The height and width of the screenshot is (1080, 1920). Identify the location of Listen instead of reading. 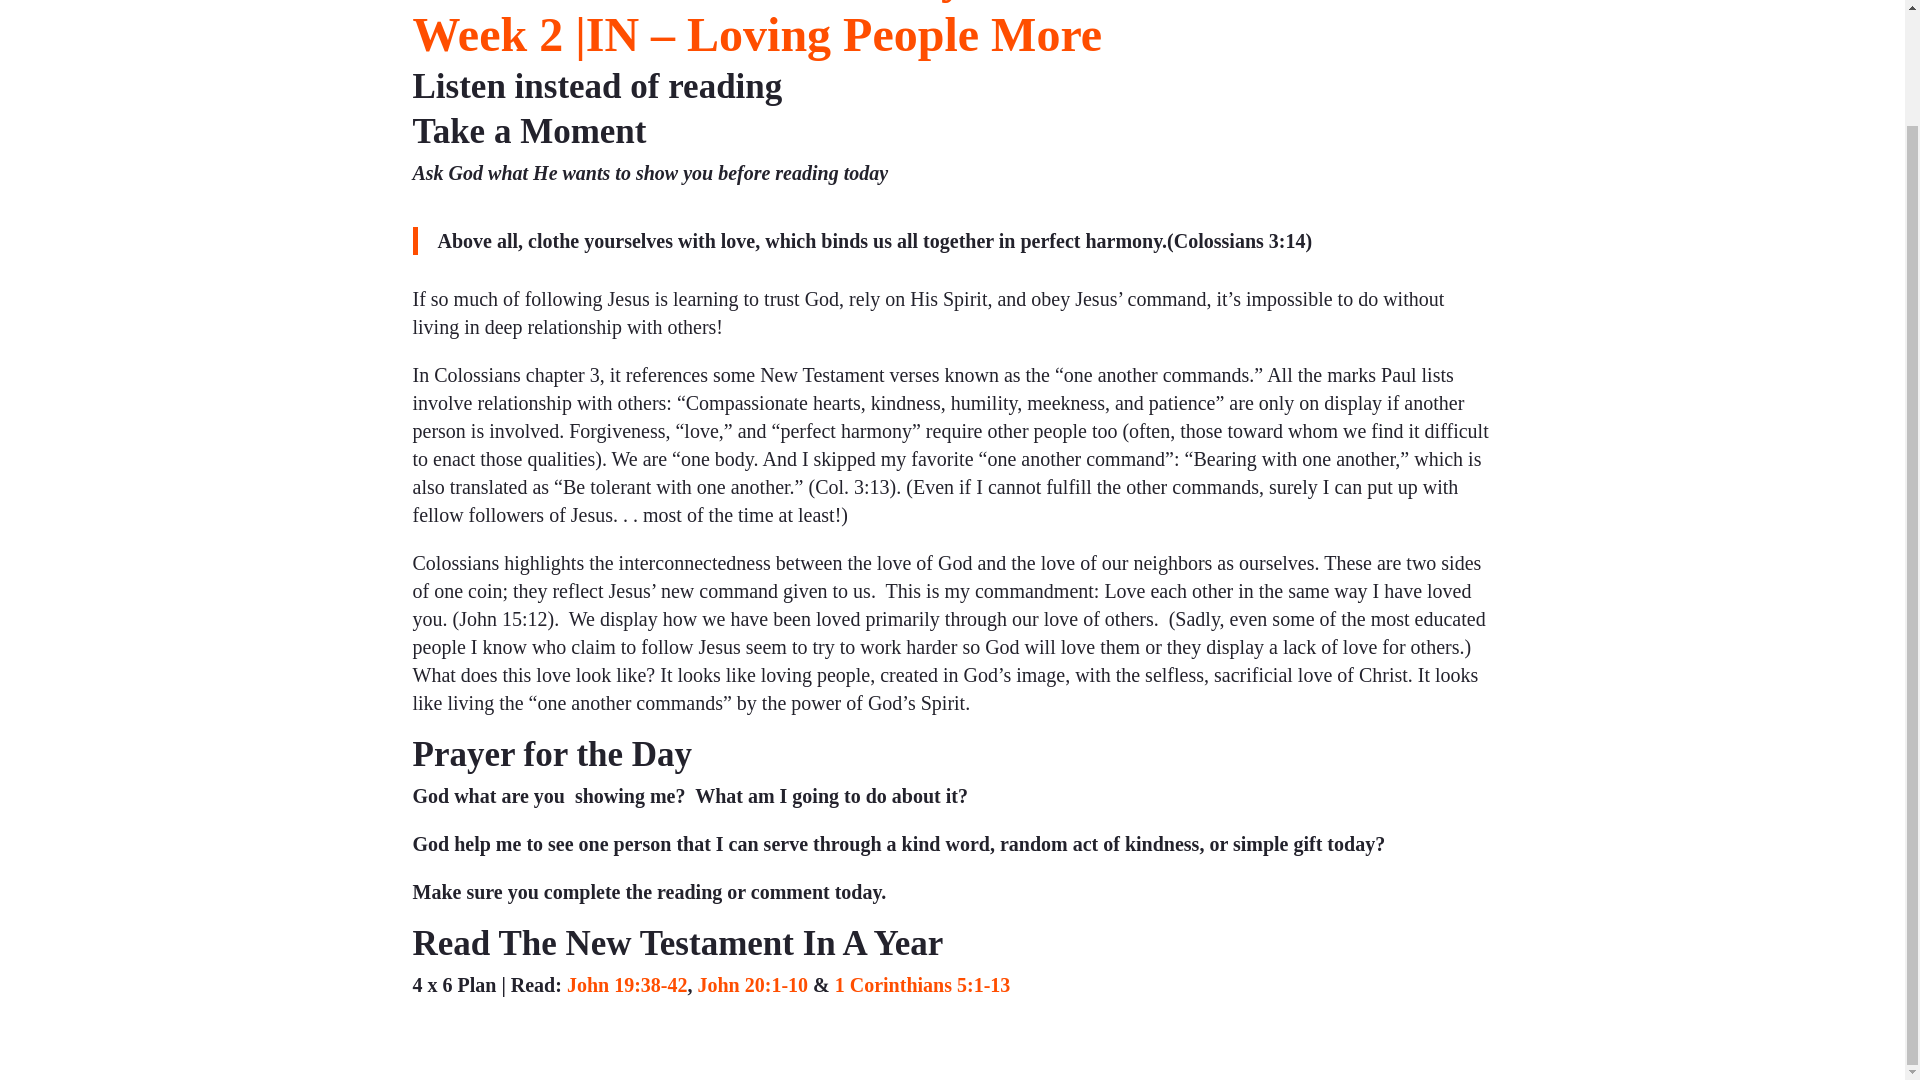
(596, 86).